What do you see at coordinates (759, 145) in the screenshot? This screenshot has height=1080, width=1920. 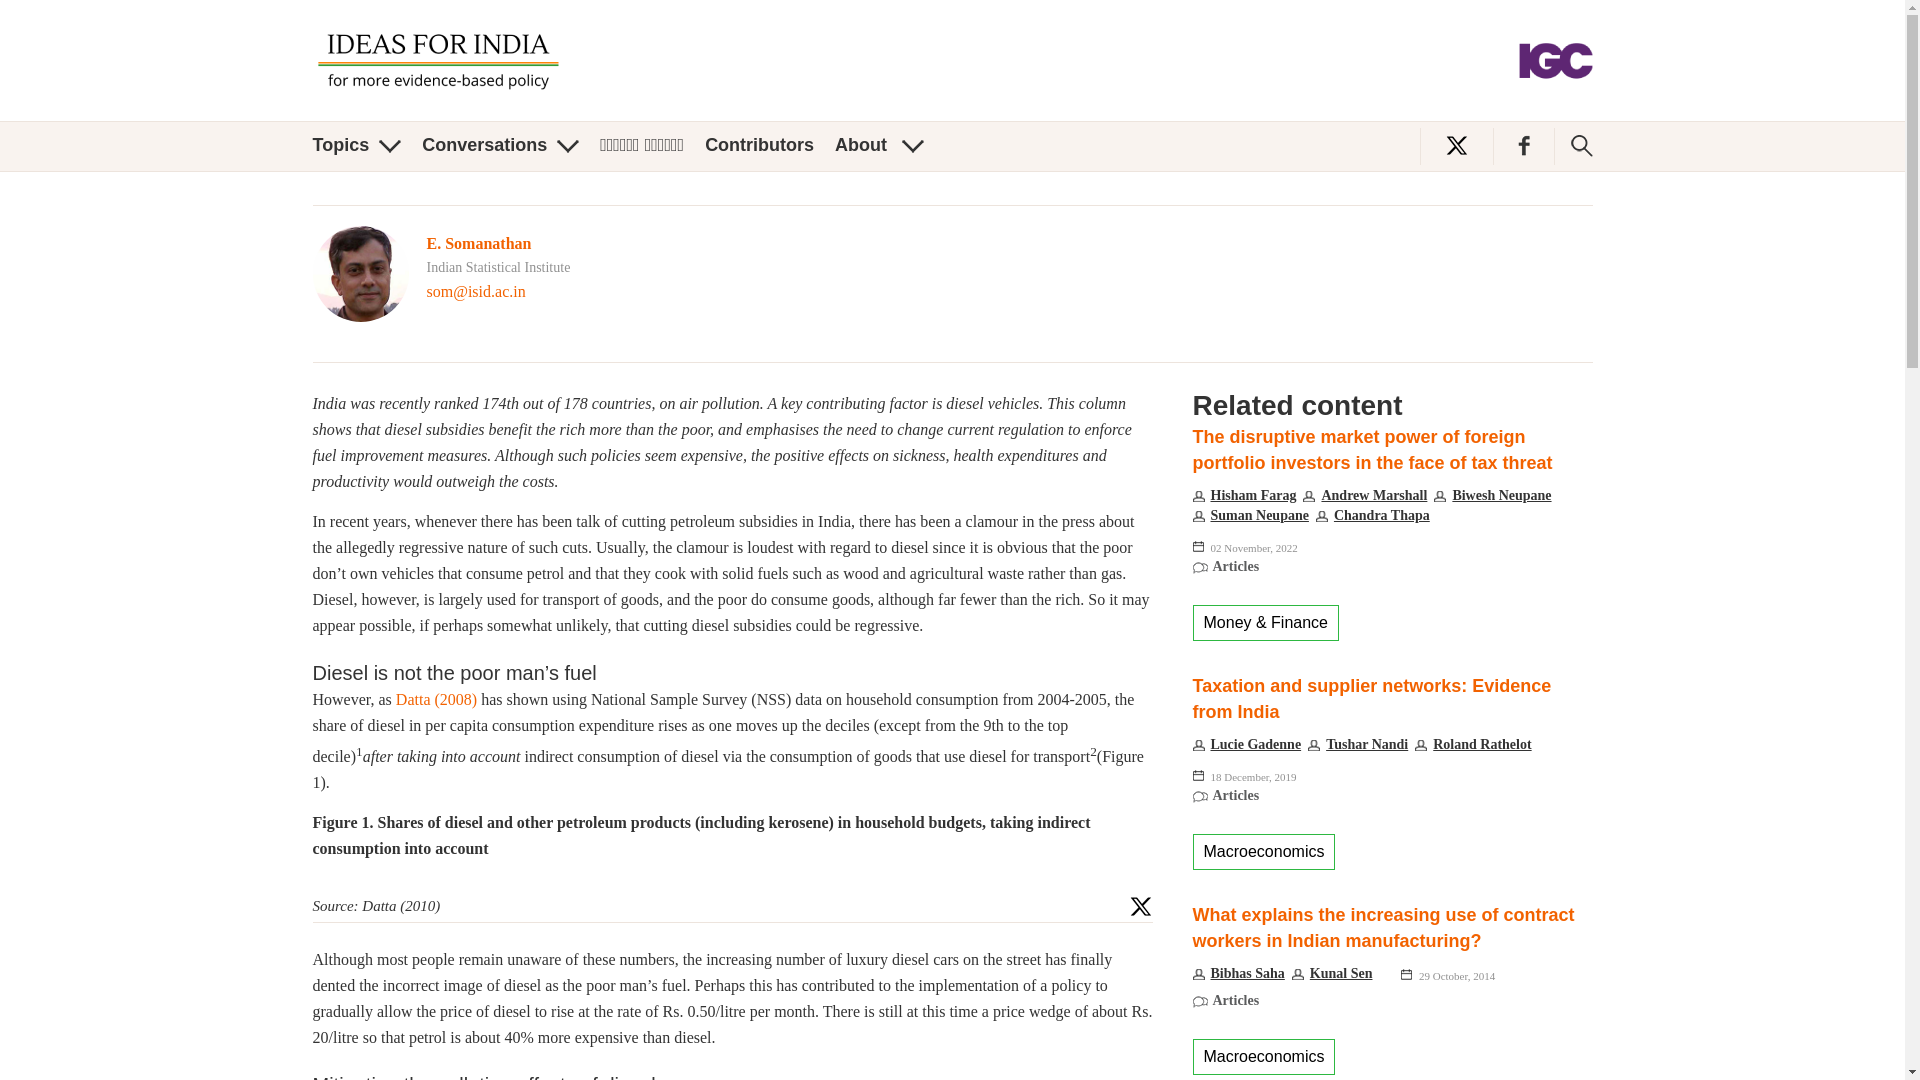 I see `Contributors` at bounding box center [759, 145].